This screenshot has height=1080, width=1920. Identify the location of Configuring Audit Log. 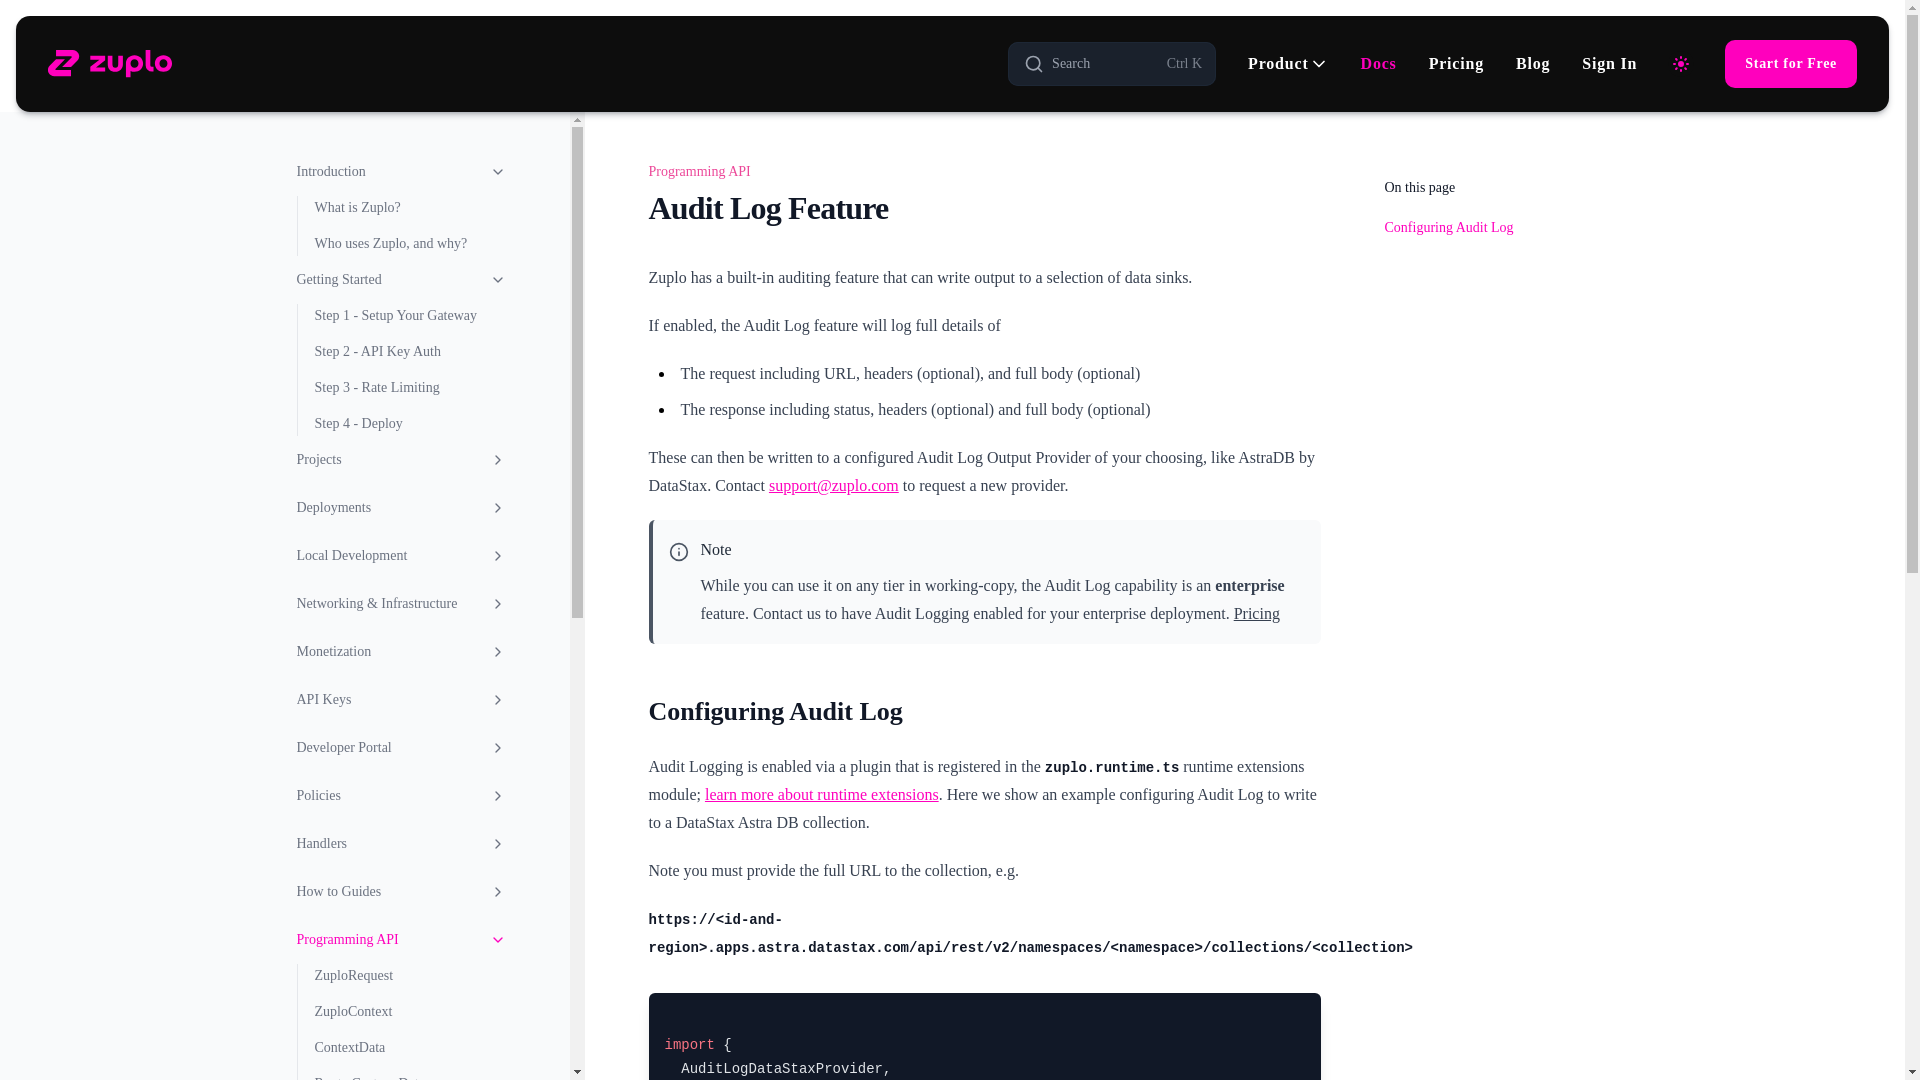
(984, 710).